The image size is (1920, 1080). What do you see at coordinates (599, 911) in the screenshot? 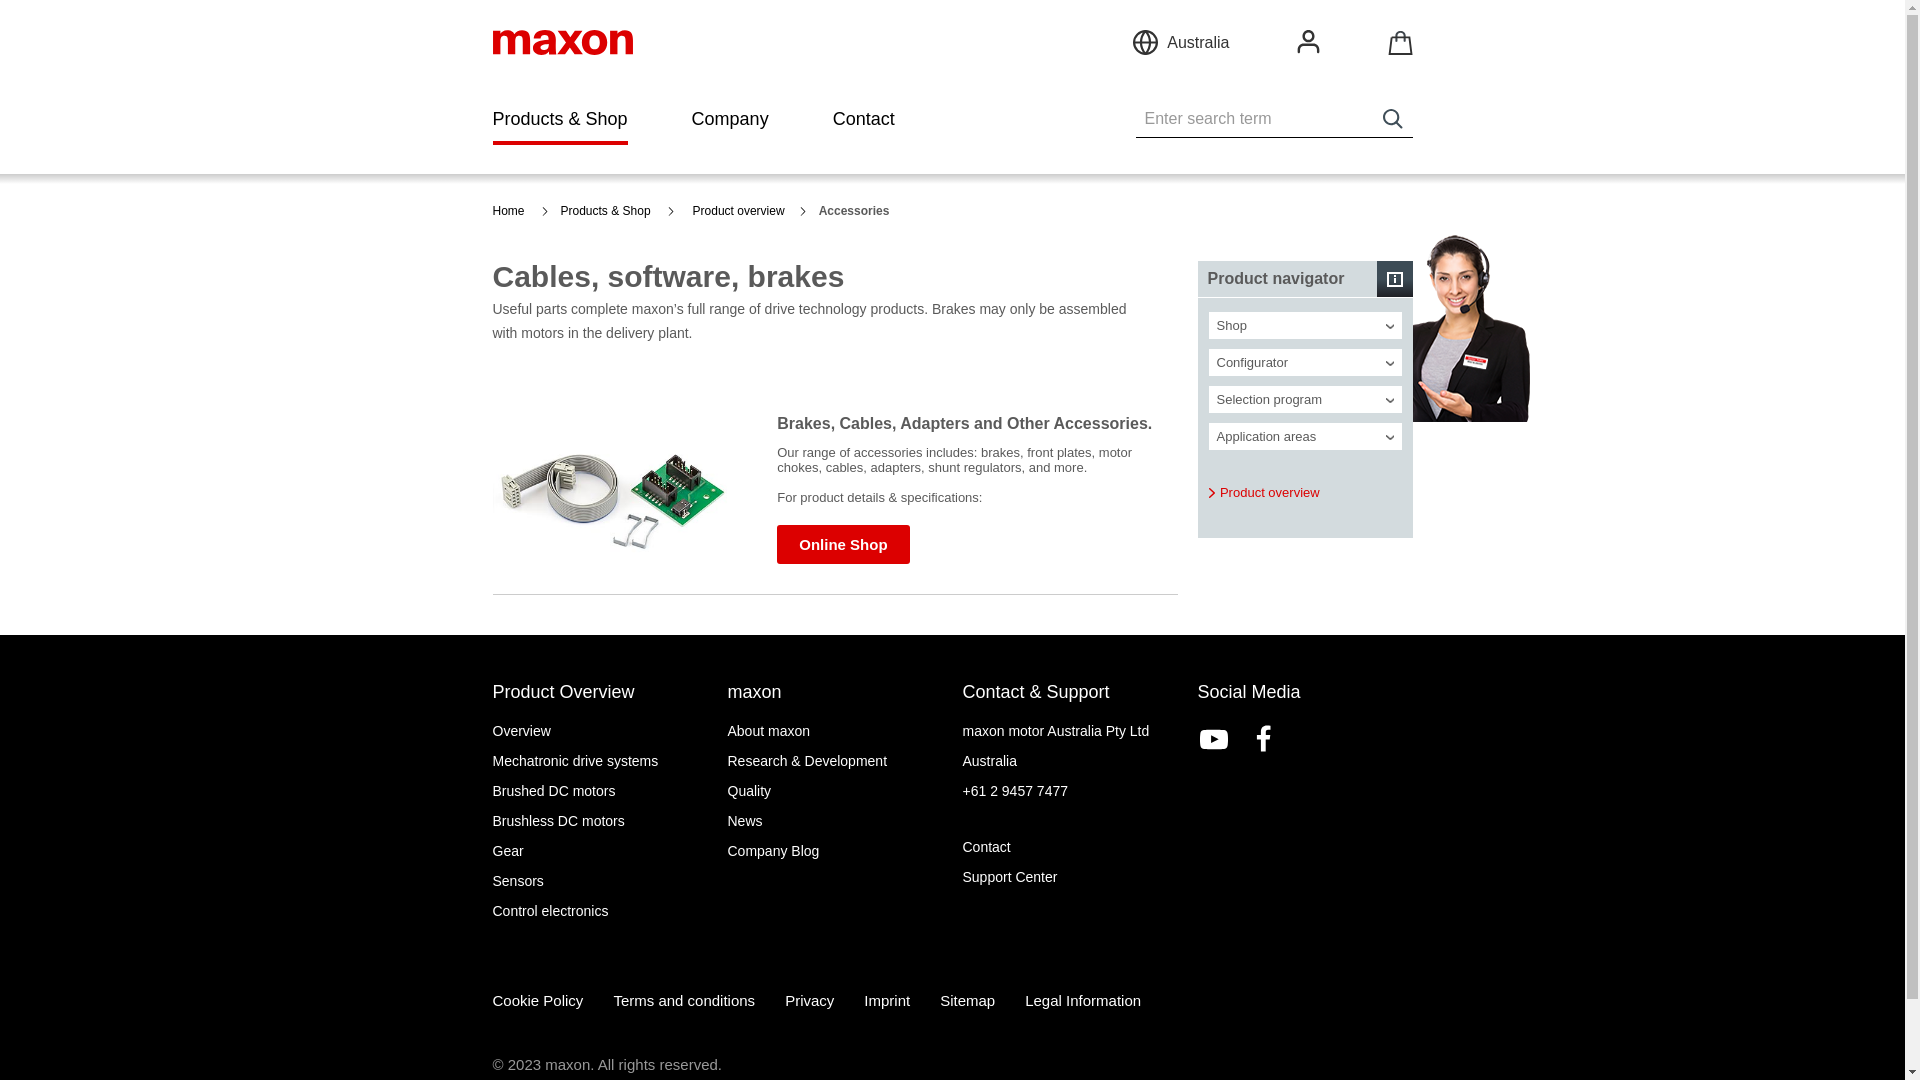
I see `Control electronics` at bounding box center [599, 911].